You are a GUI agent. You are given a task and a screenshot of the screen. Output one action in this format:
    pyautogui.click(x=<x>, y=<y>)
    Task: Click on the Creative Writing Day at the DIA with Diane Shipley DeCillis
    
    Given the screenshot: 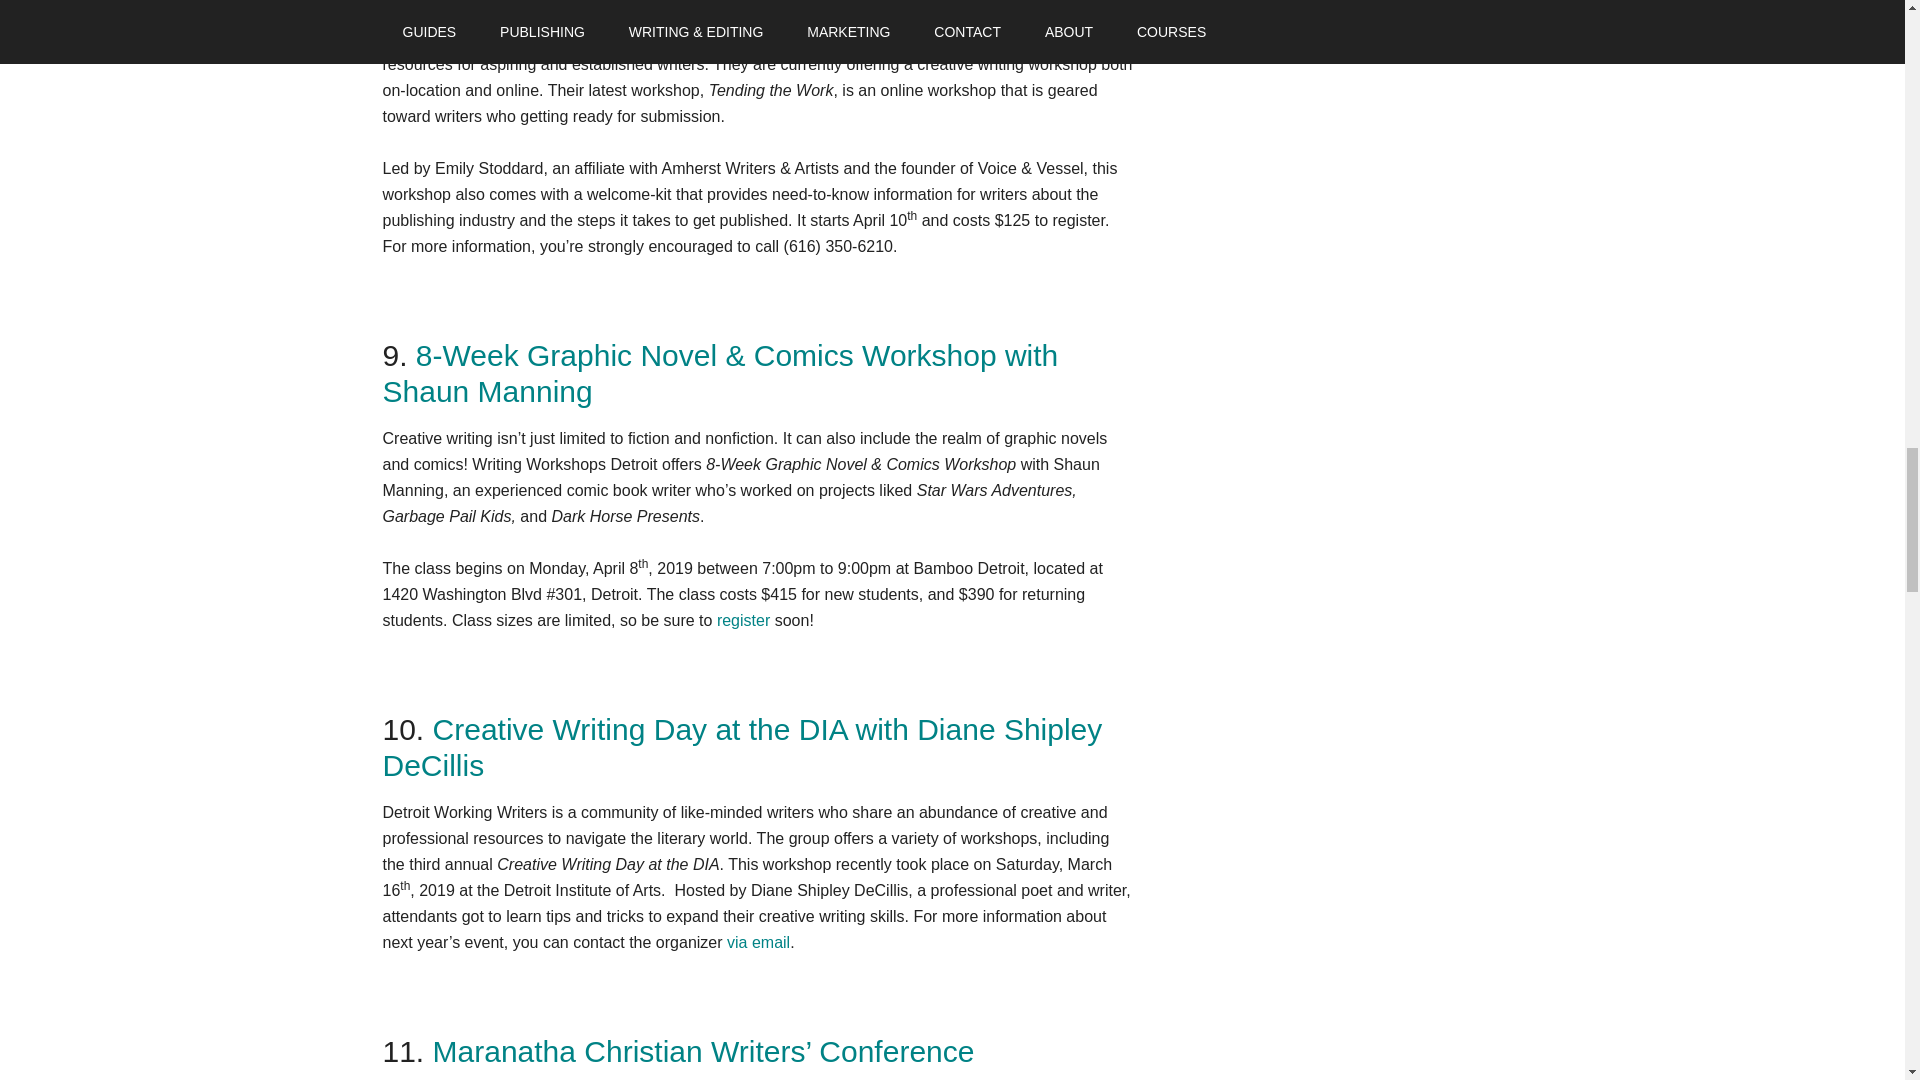 What is the action you would take?
    pyautogui.click(x=742, y=746)
    